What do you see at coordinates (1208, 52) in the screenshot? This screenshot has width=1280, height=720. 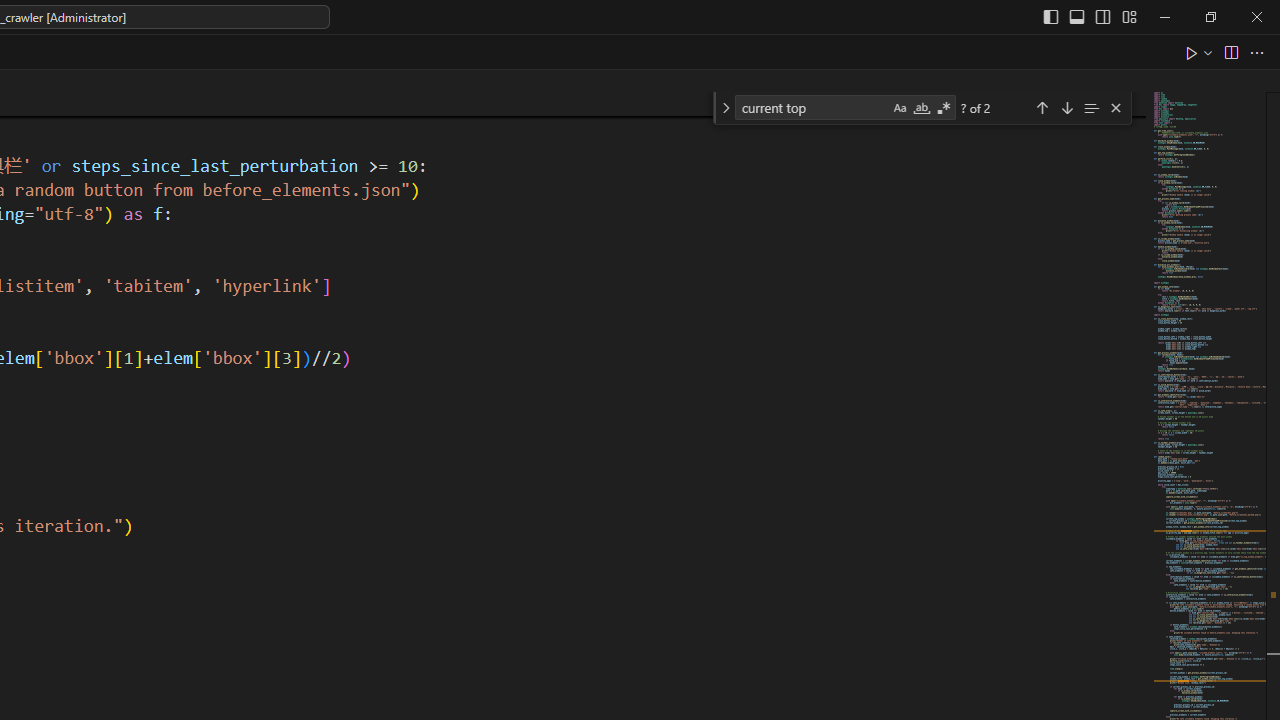 I see `Run or Debug...` at bounding box center [1208, 52].